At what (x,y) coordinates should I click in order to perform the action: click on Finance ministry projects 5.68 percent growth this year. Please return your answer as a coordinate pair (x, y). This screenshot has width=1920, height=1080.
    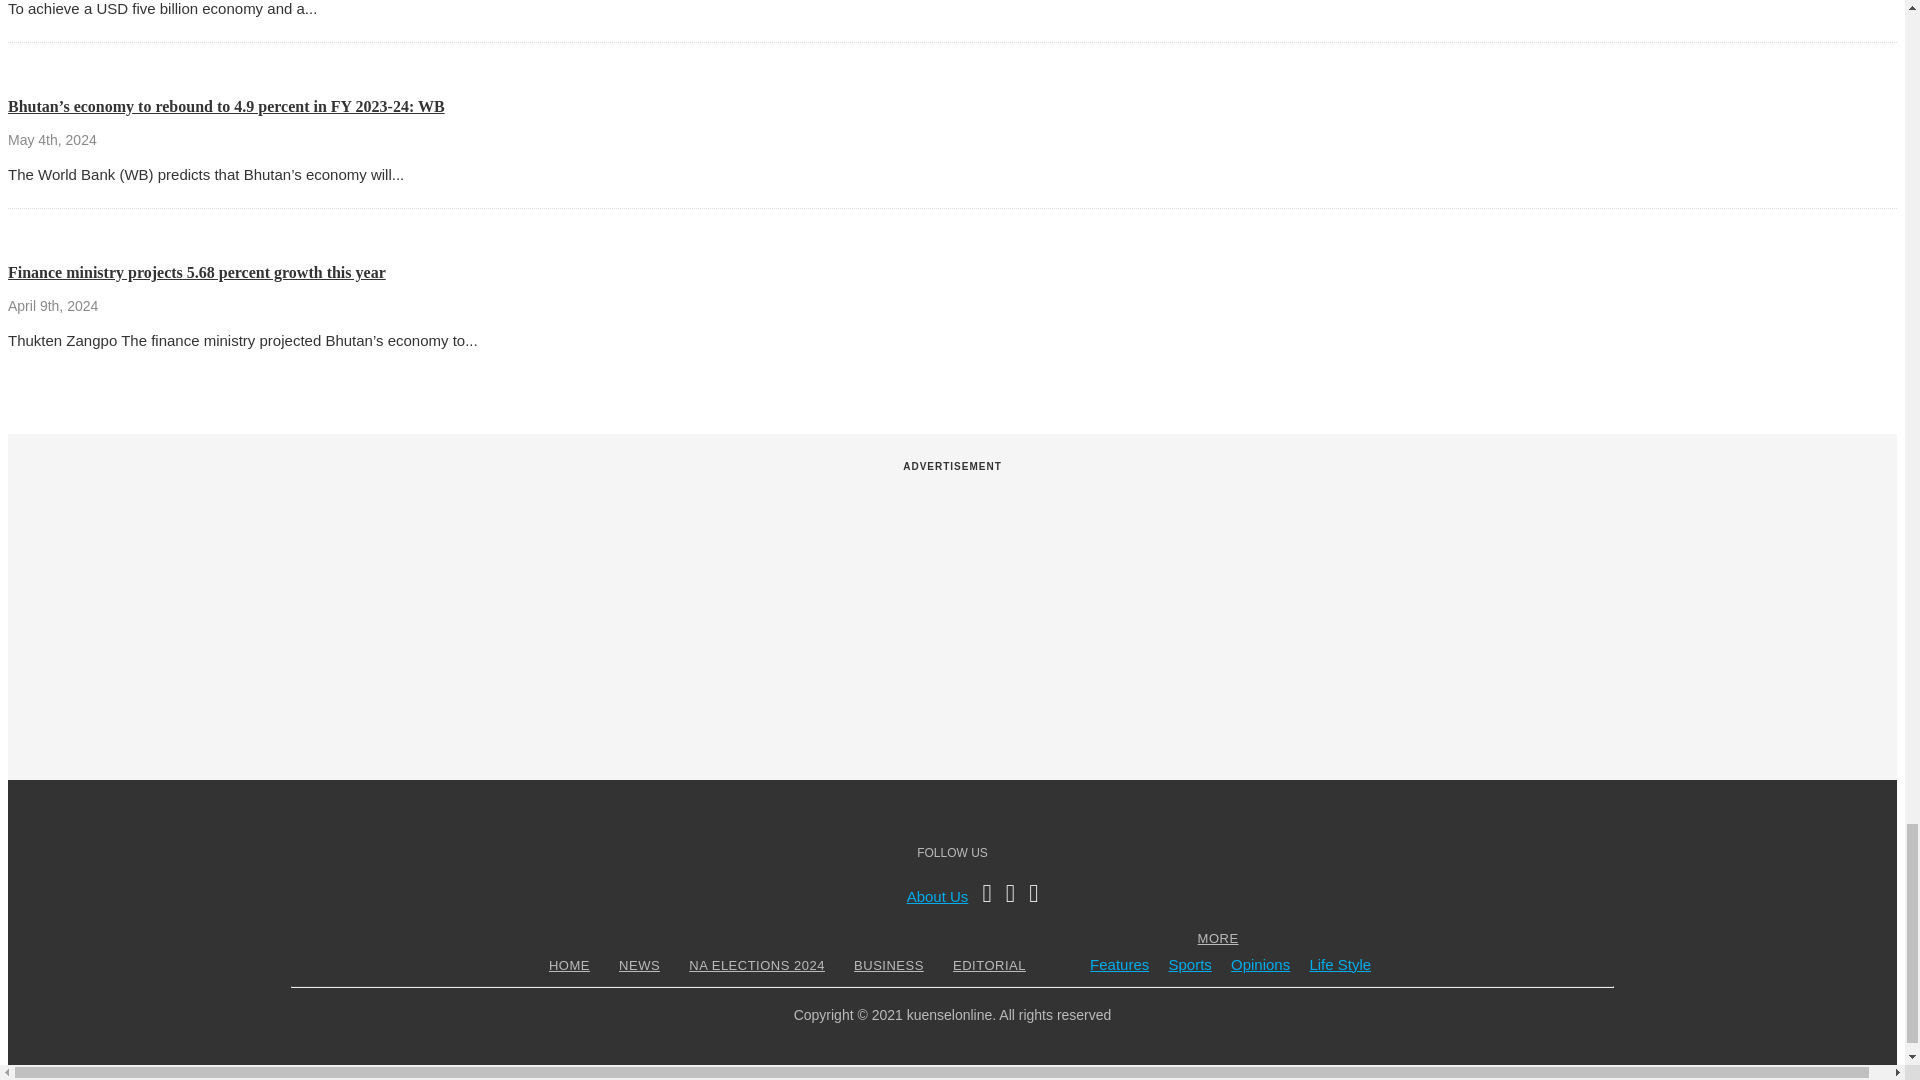
    Looking at the image, I should click on (196, 272).